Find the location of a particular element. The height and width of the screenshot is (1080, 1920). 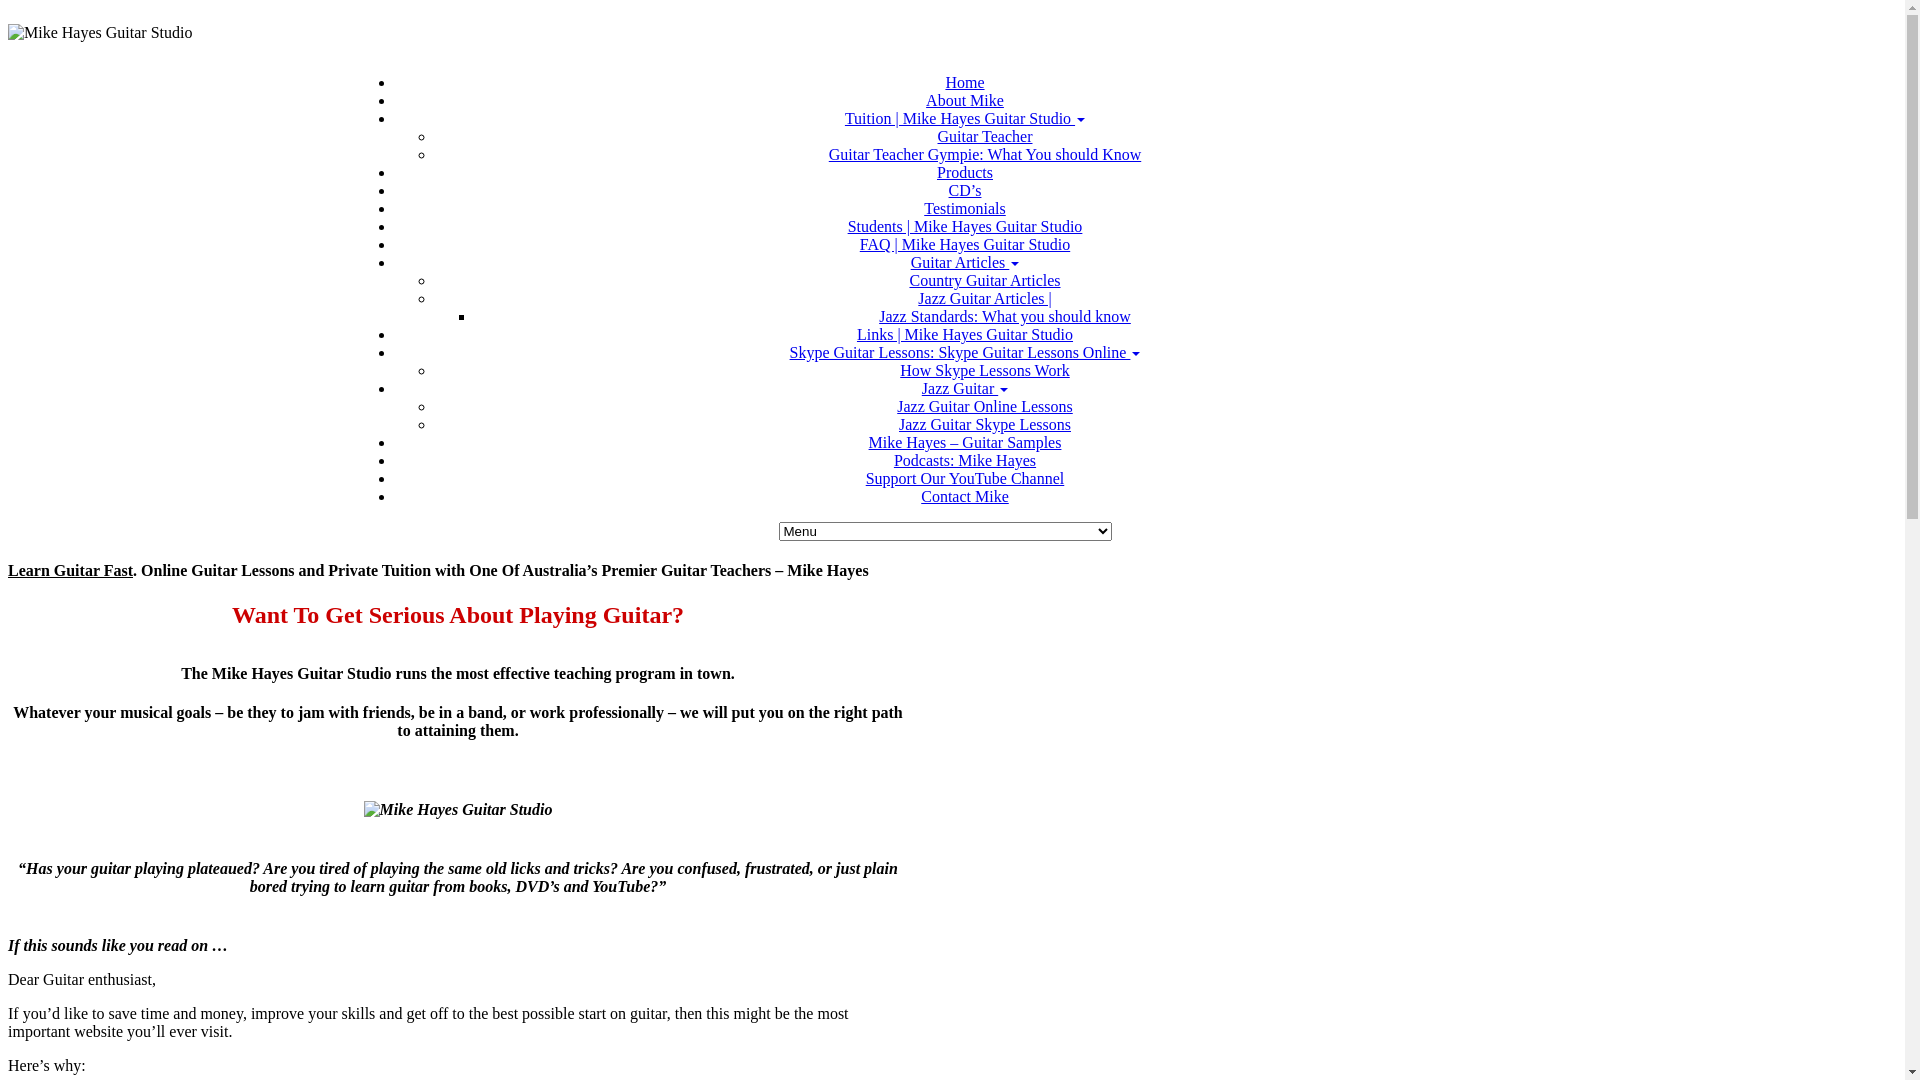

Links | Mike Hayes Guitar Studio is located at coordinates (965, 334).